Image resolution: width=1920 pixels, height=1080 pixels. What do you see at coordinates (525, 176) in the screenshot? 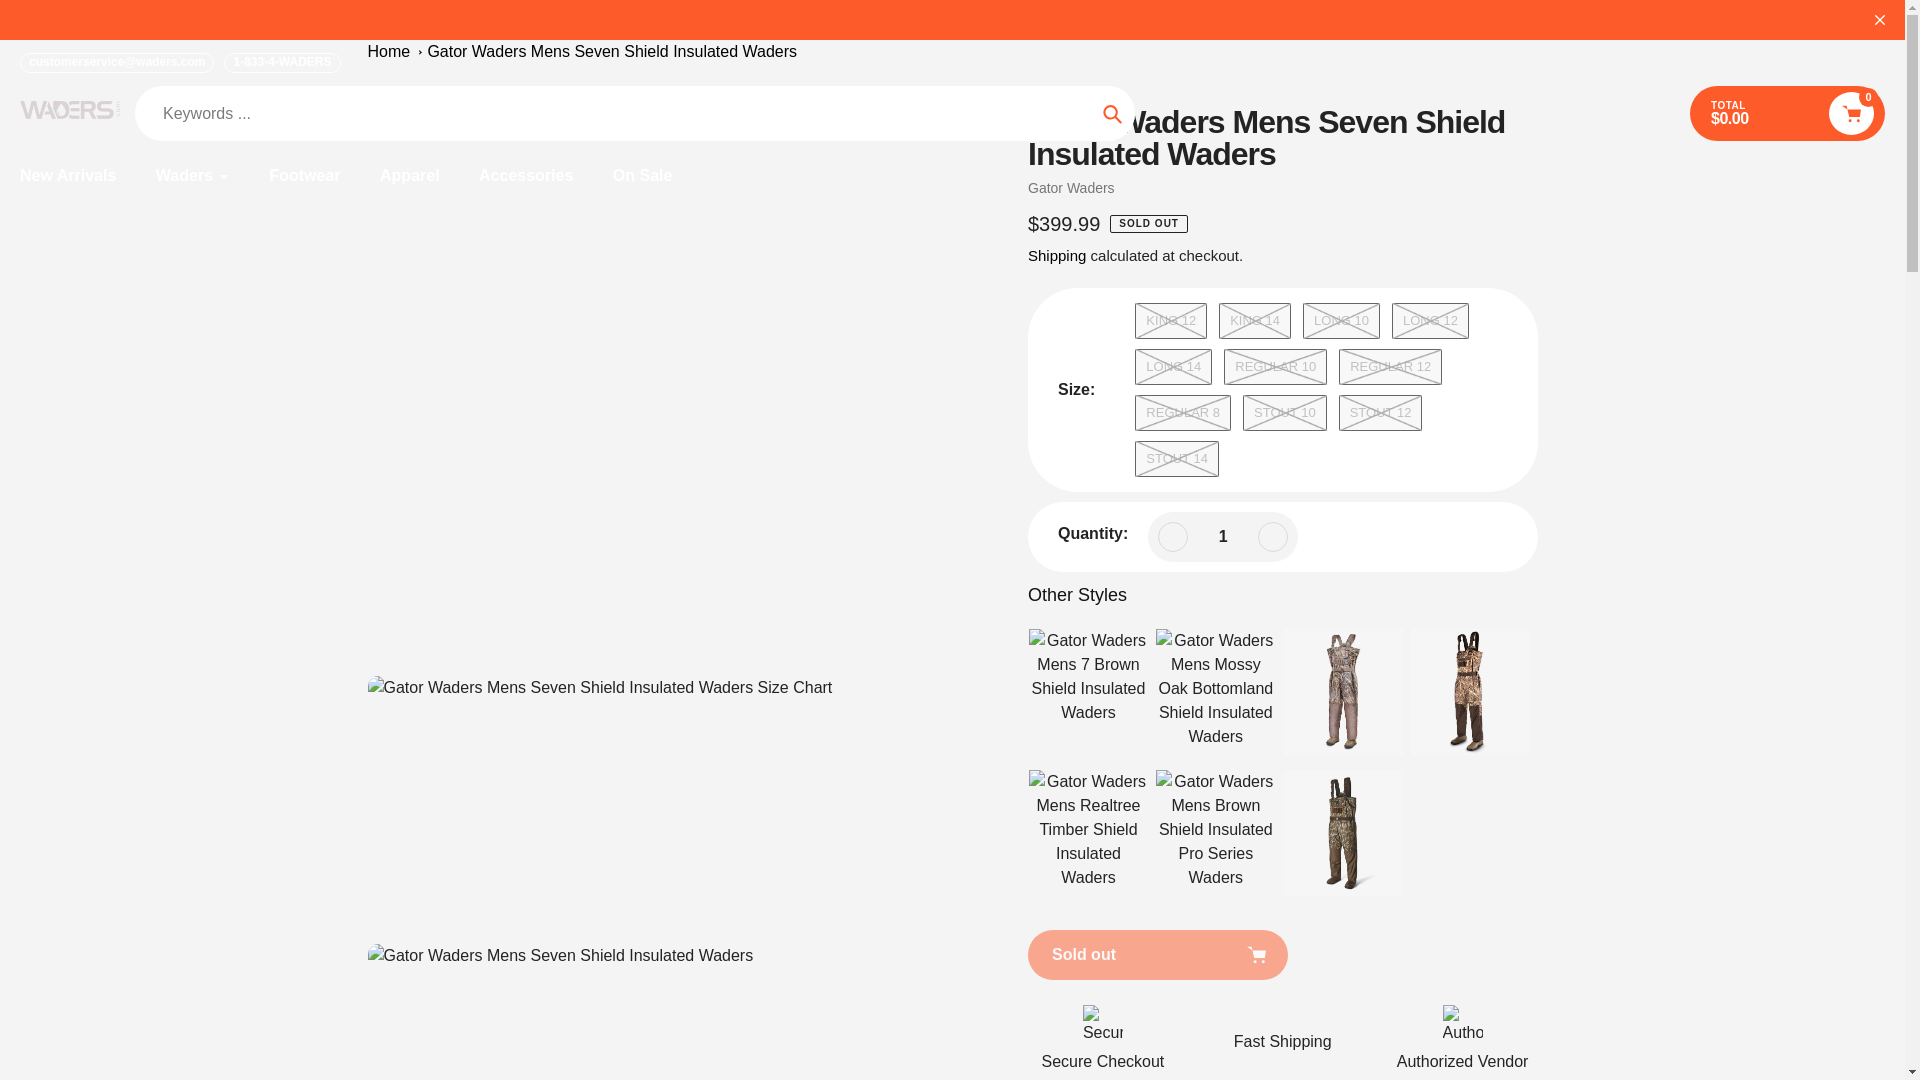
I see `Accessories` at bounding box center [525, 176].